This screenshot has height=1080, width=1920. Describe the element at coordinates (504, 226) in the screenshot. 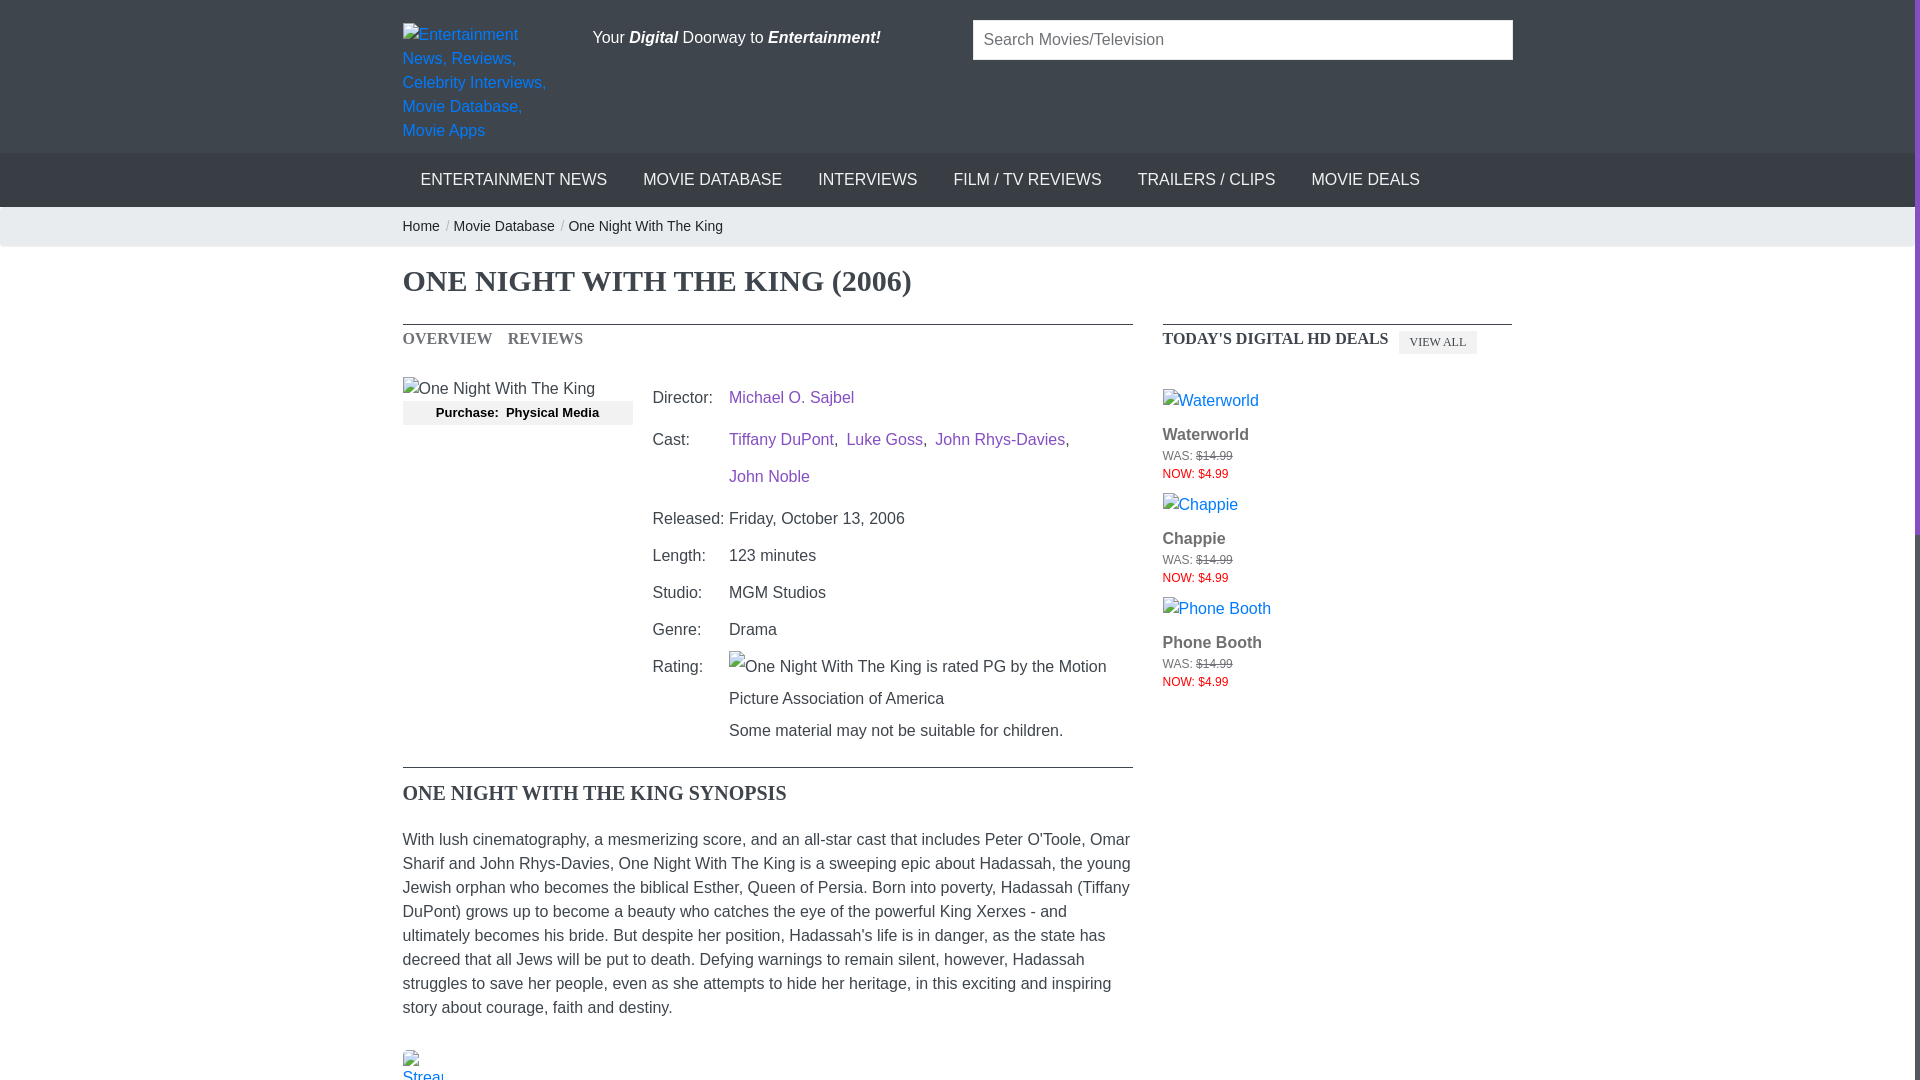

I see `Movie Database` at that location.